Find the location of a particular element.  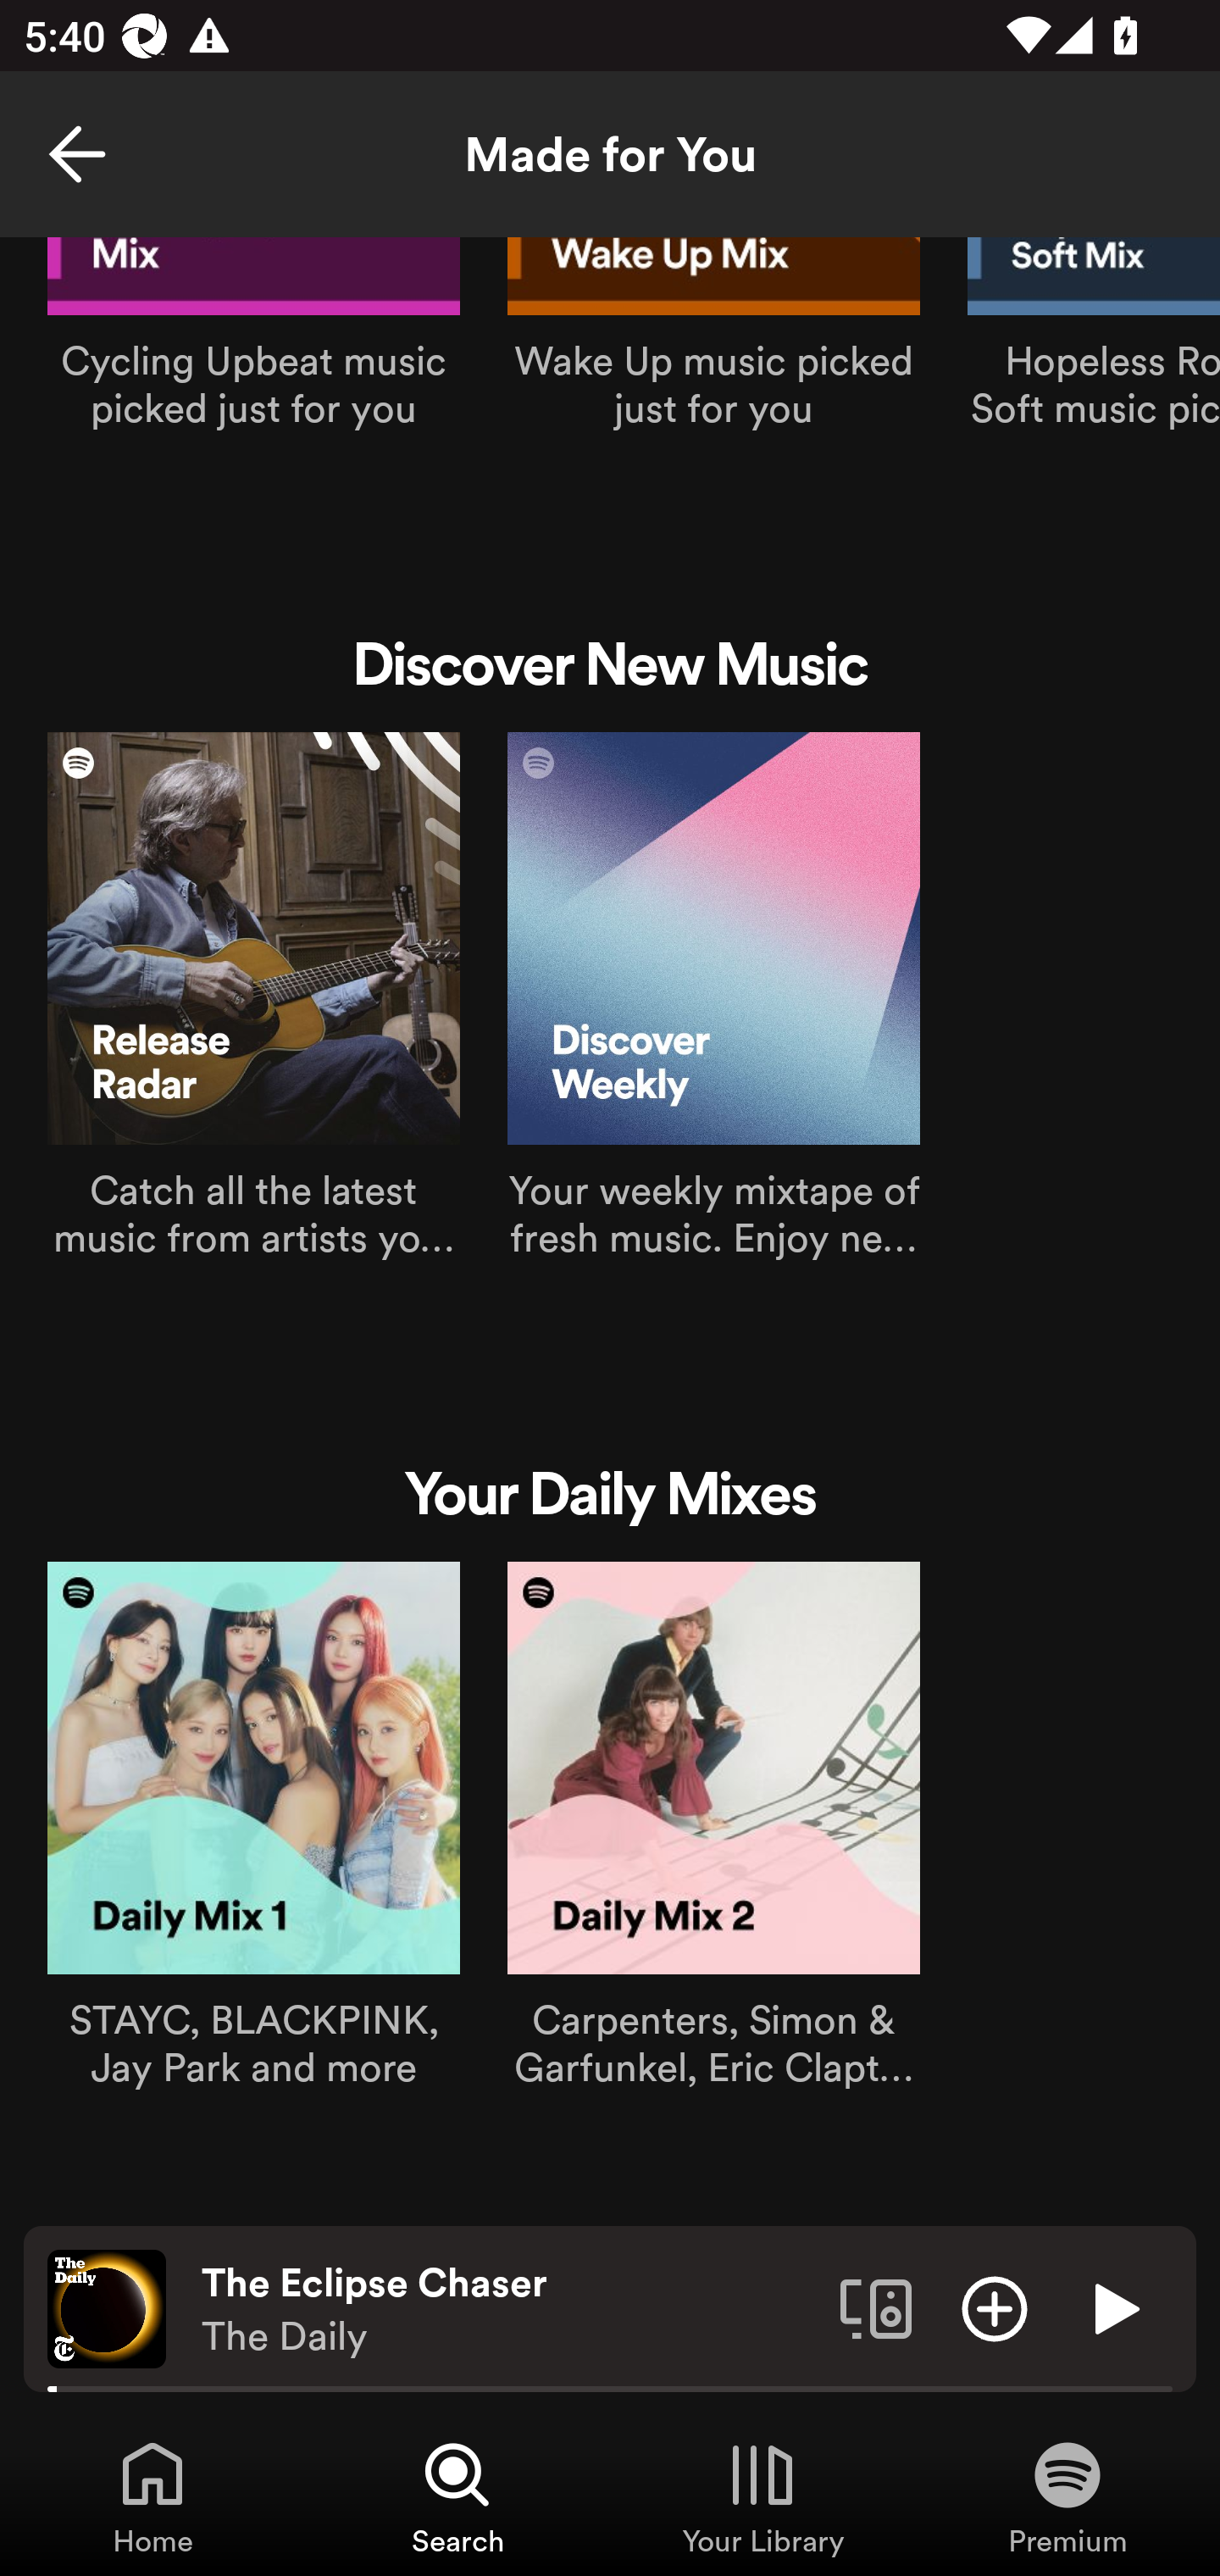

The Eclipse Chaser The Daily is located at coordinates (508, 2309).